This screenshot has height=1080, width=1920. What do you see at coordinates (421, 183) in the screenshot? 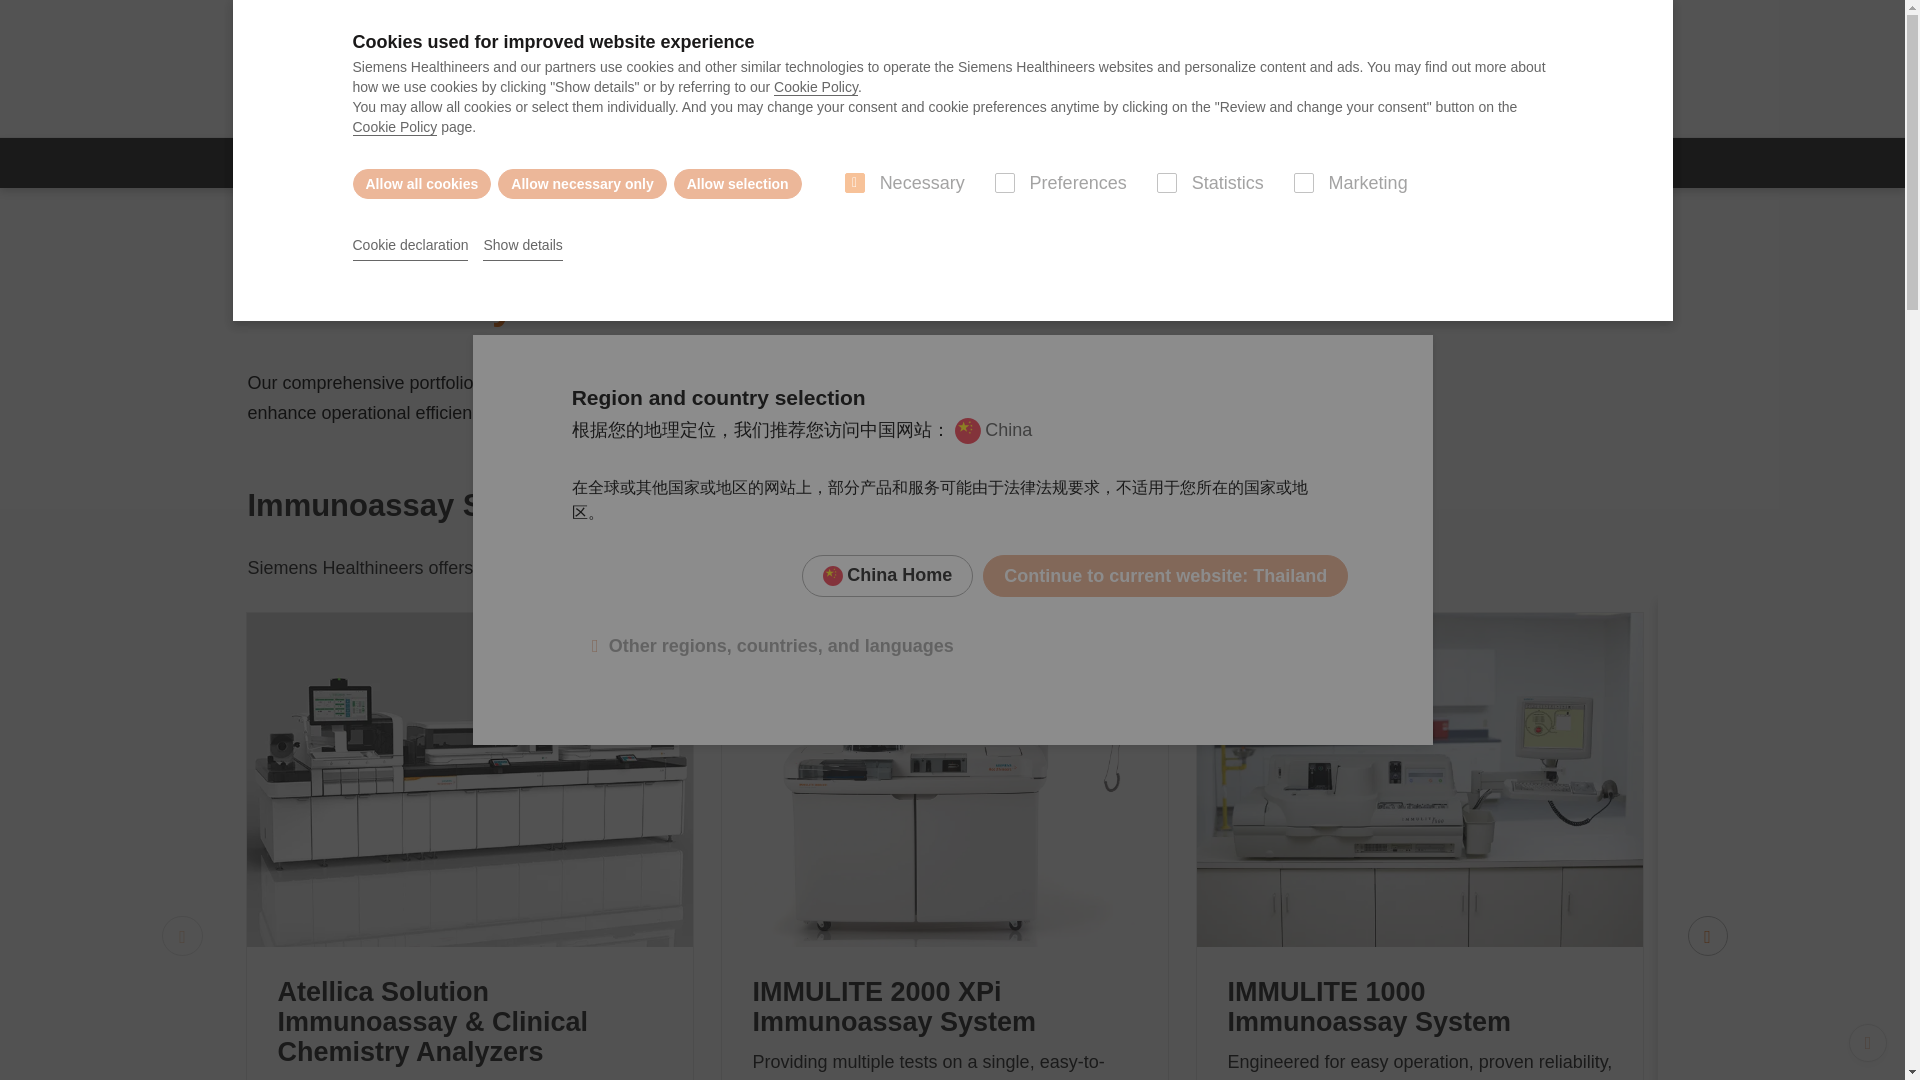
I see `Allow all cookies` at bounding box center [421, 183].